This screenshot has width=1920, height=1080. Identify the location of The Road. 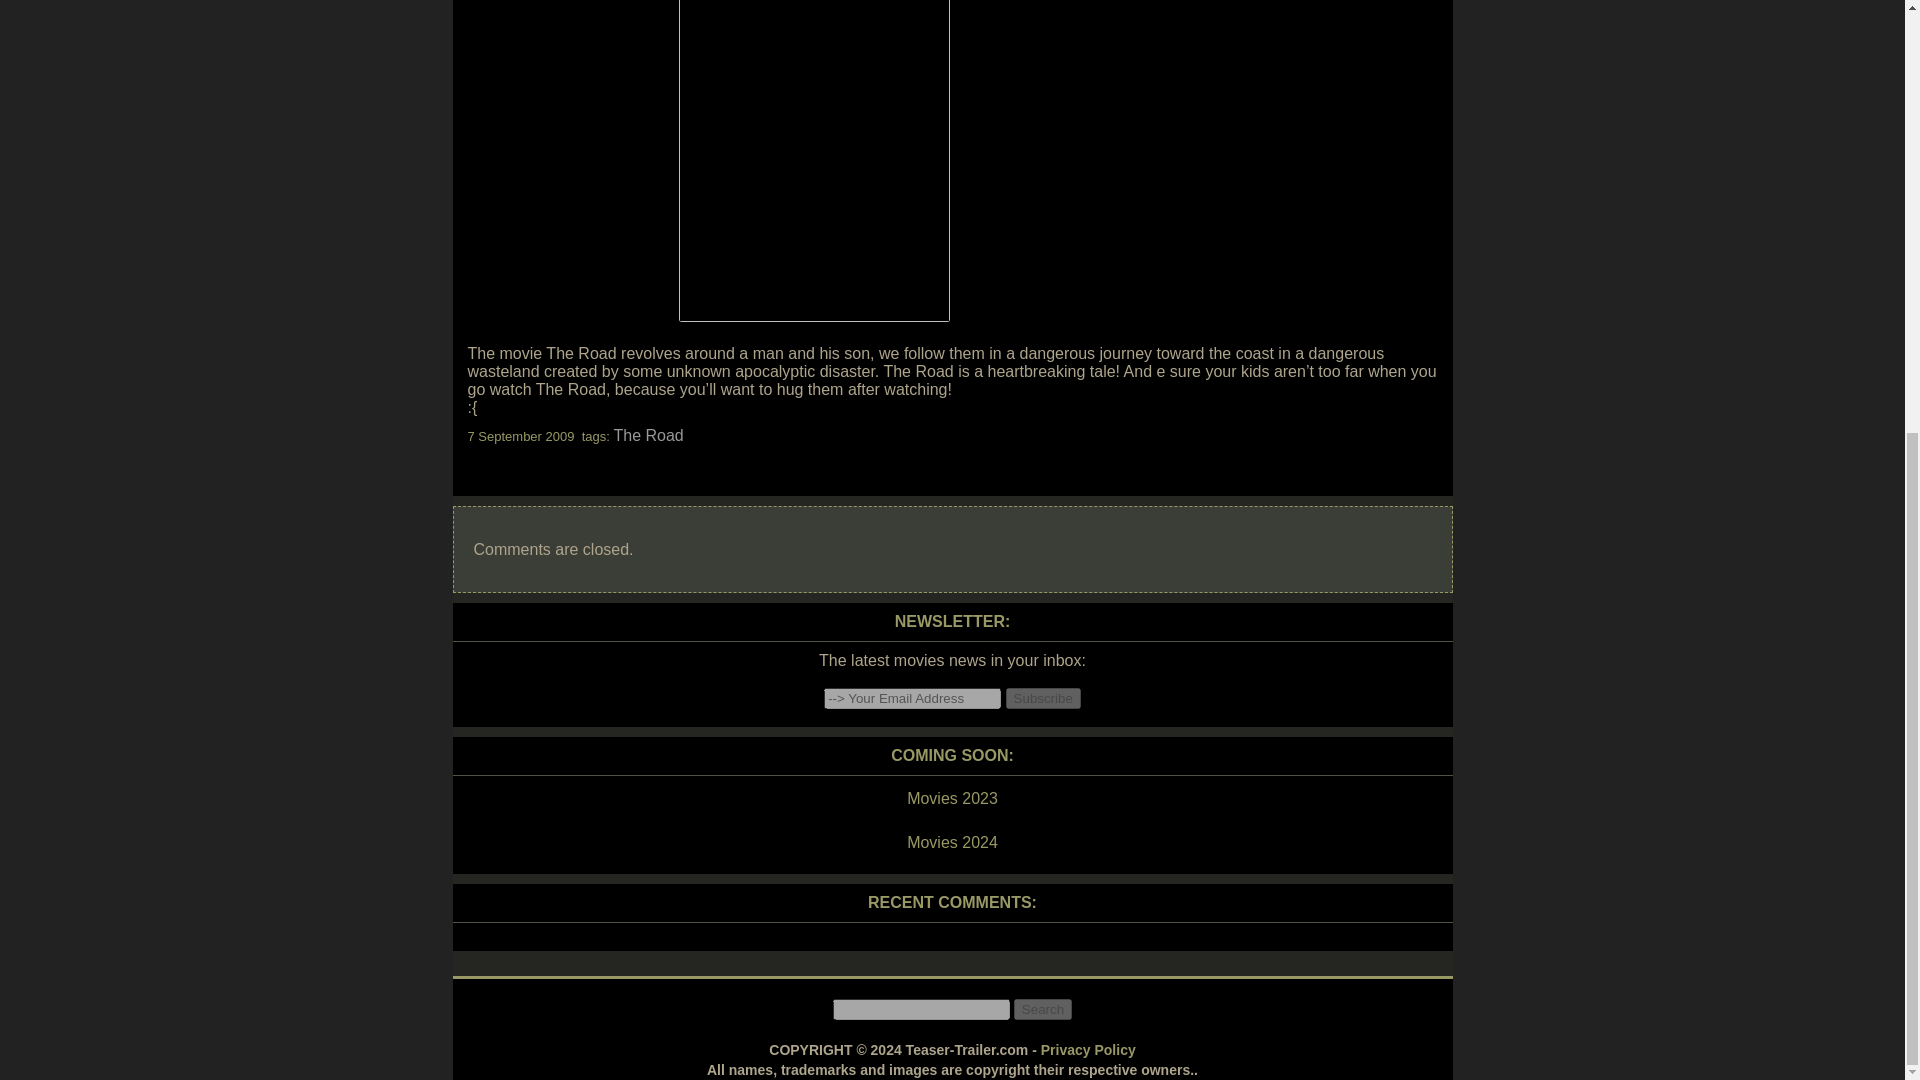
(648, 434).